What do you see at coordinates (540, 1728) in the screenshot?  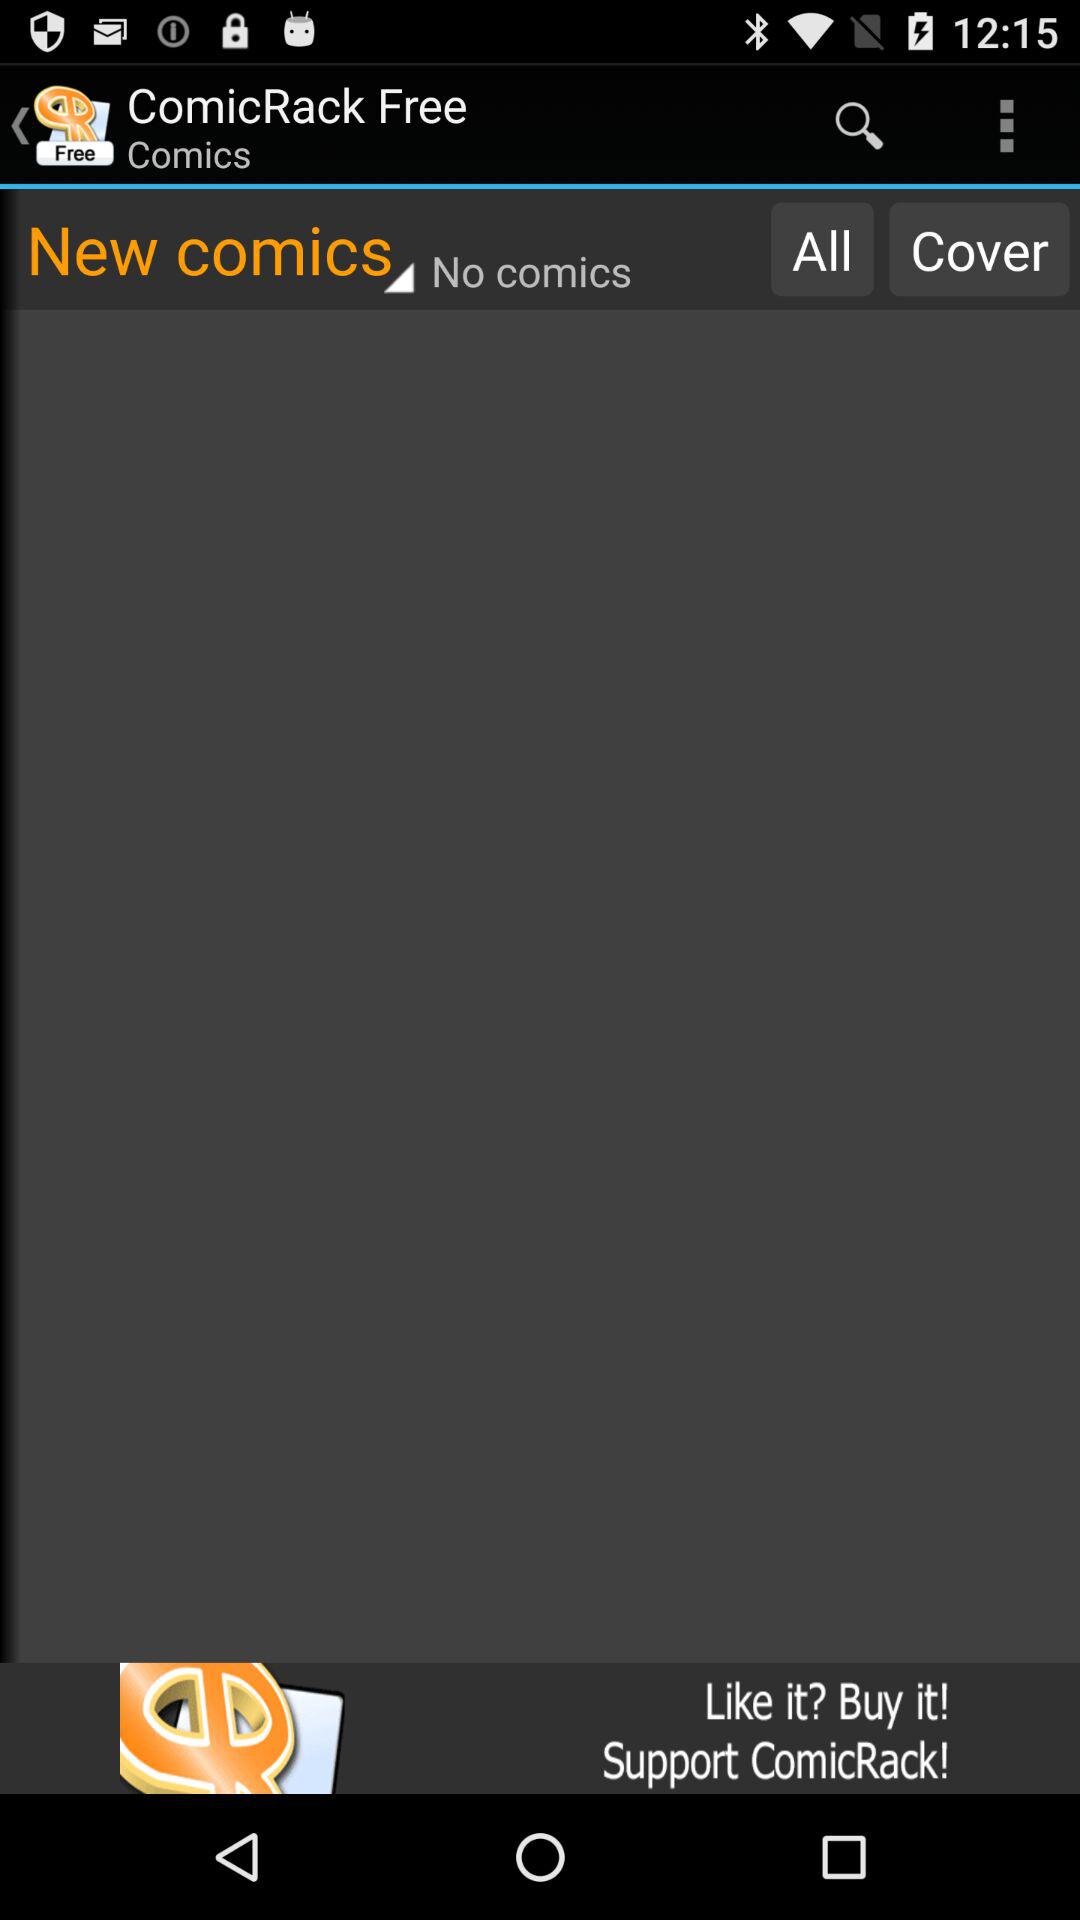 I see `select icon at the bottom` at bounding box center [540, 1728].